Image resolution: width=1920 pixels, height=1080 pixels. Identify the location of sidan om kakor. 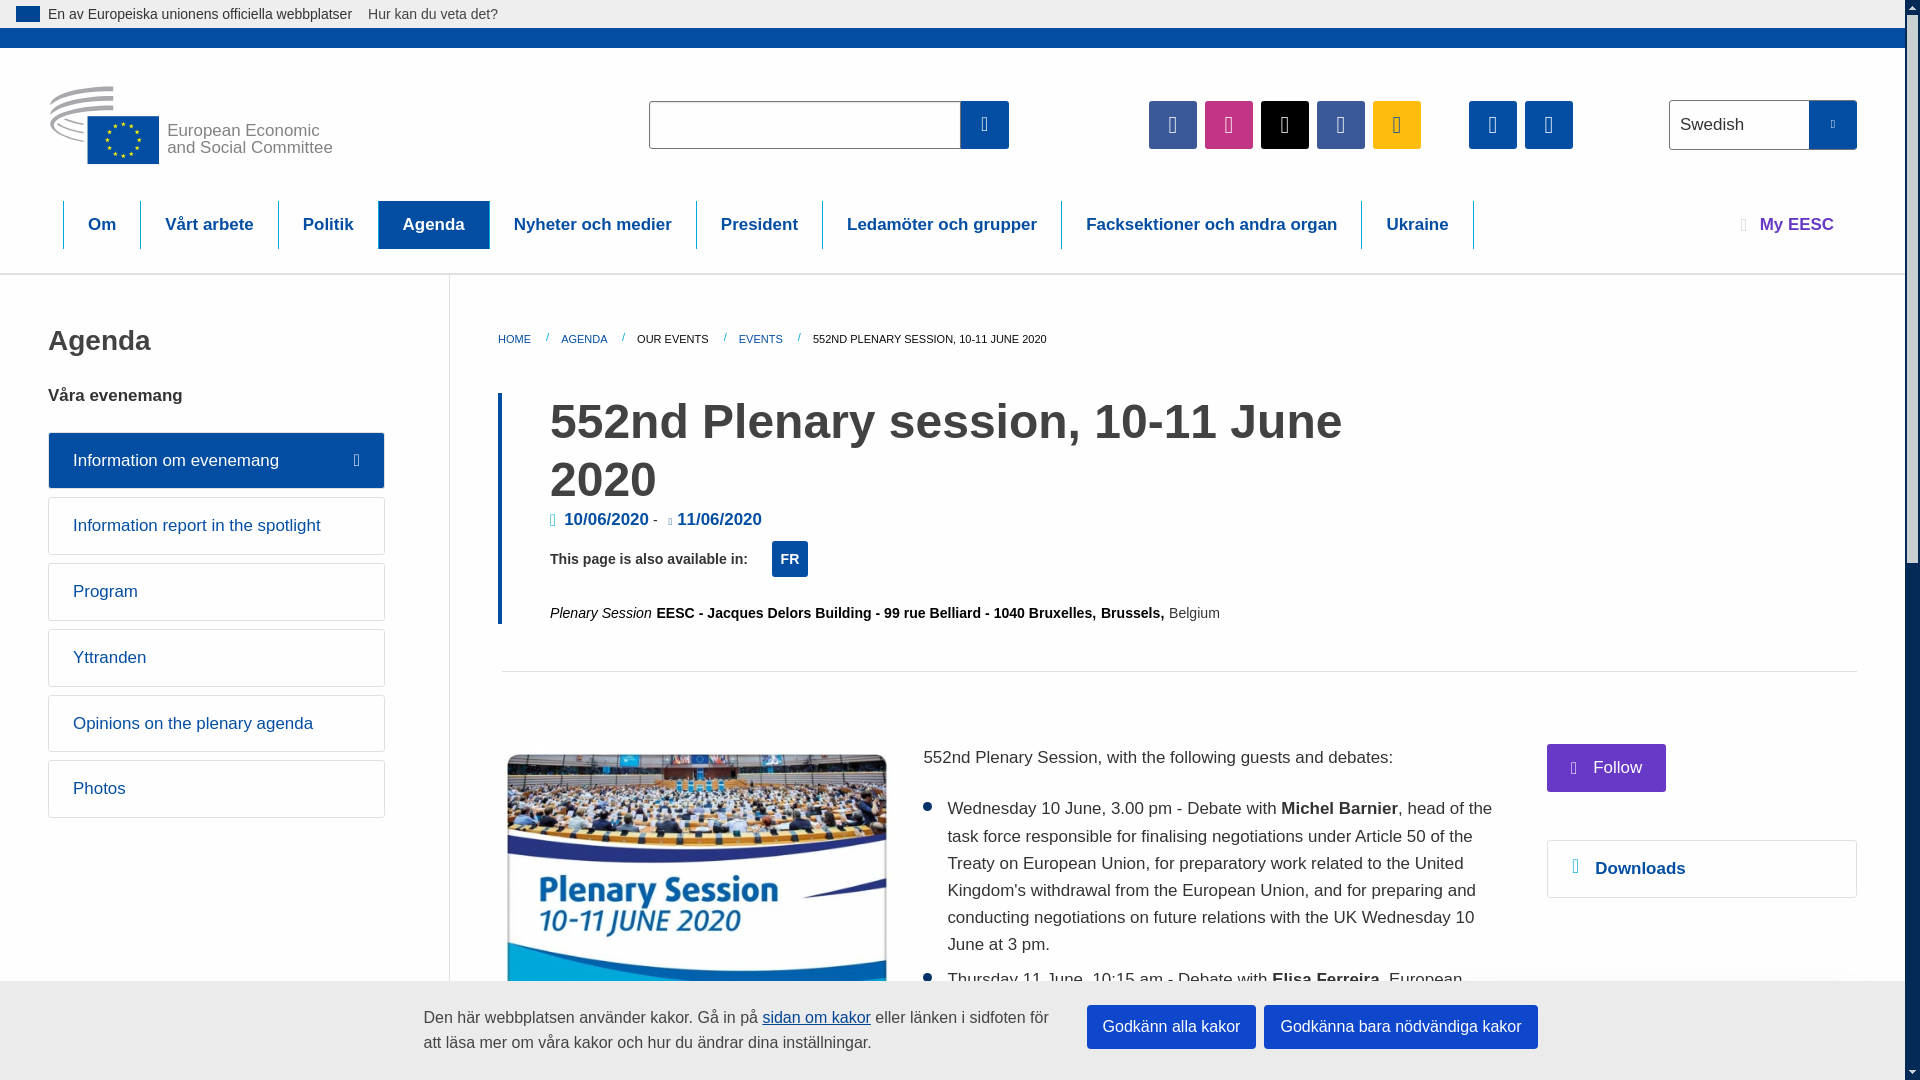
(816, 1017).